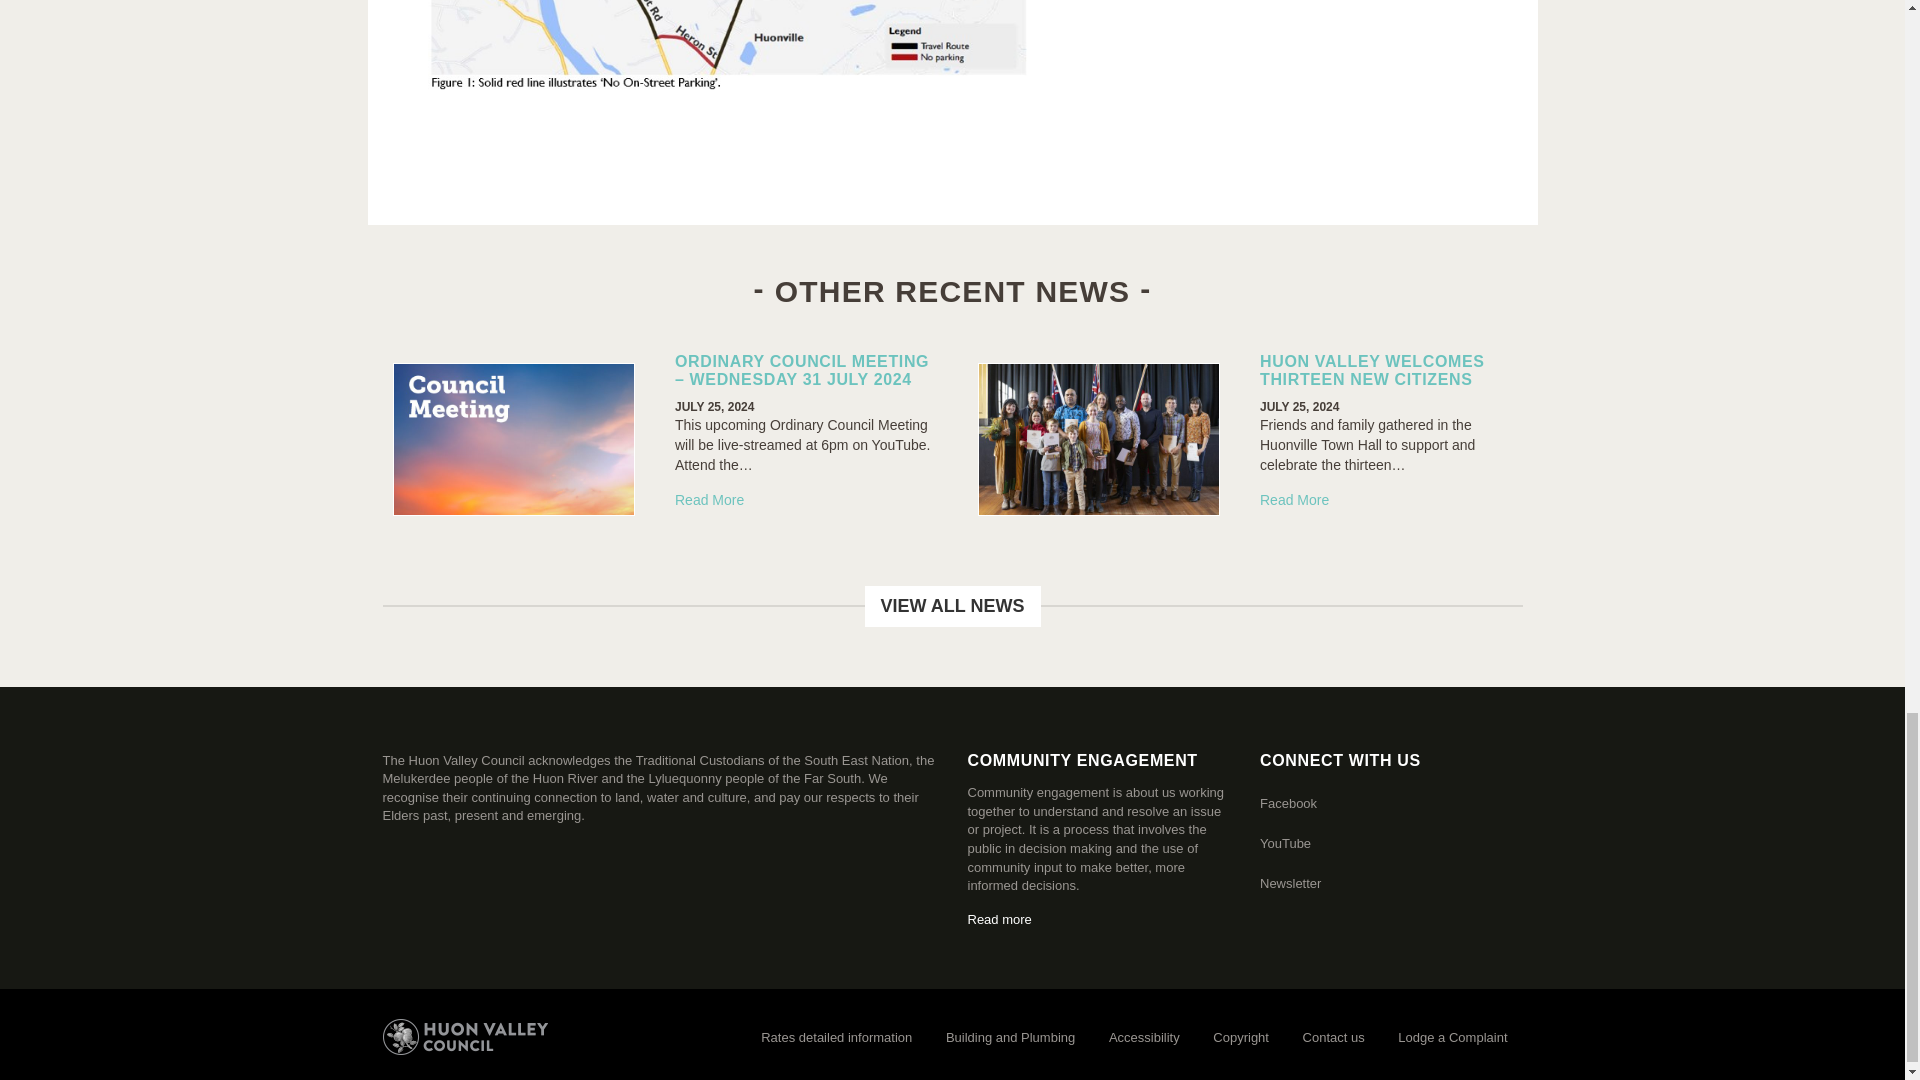 The image size is (1920, 1080). Describe the element at coordinates (710, 500) in the screenshot. I see `Read More` at that location.